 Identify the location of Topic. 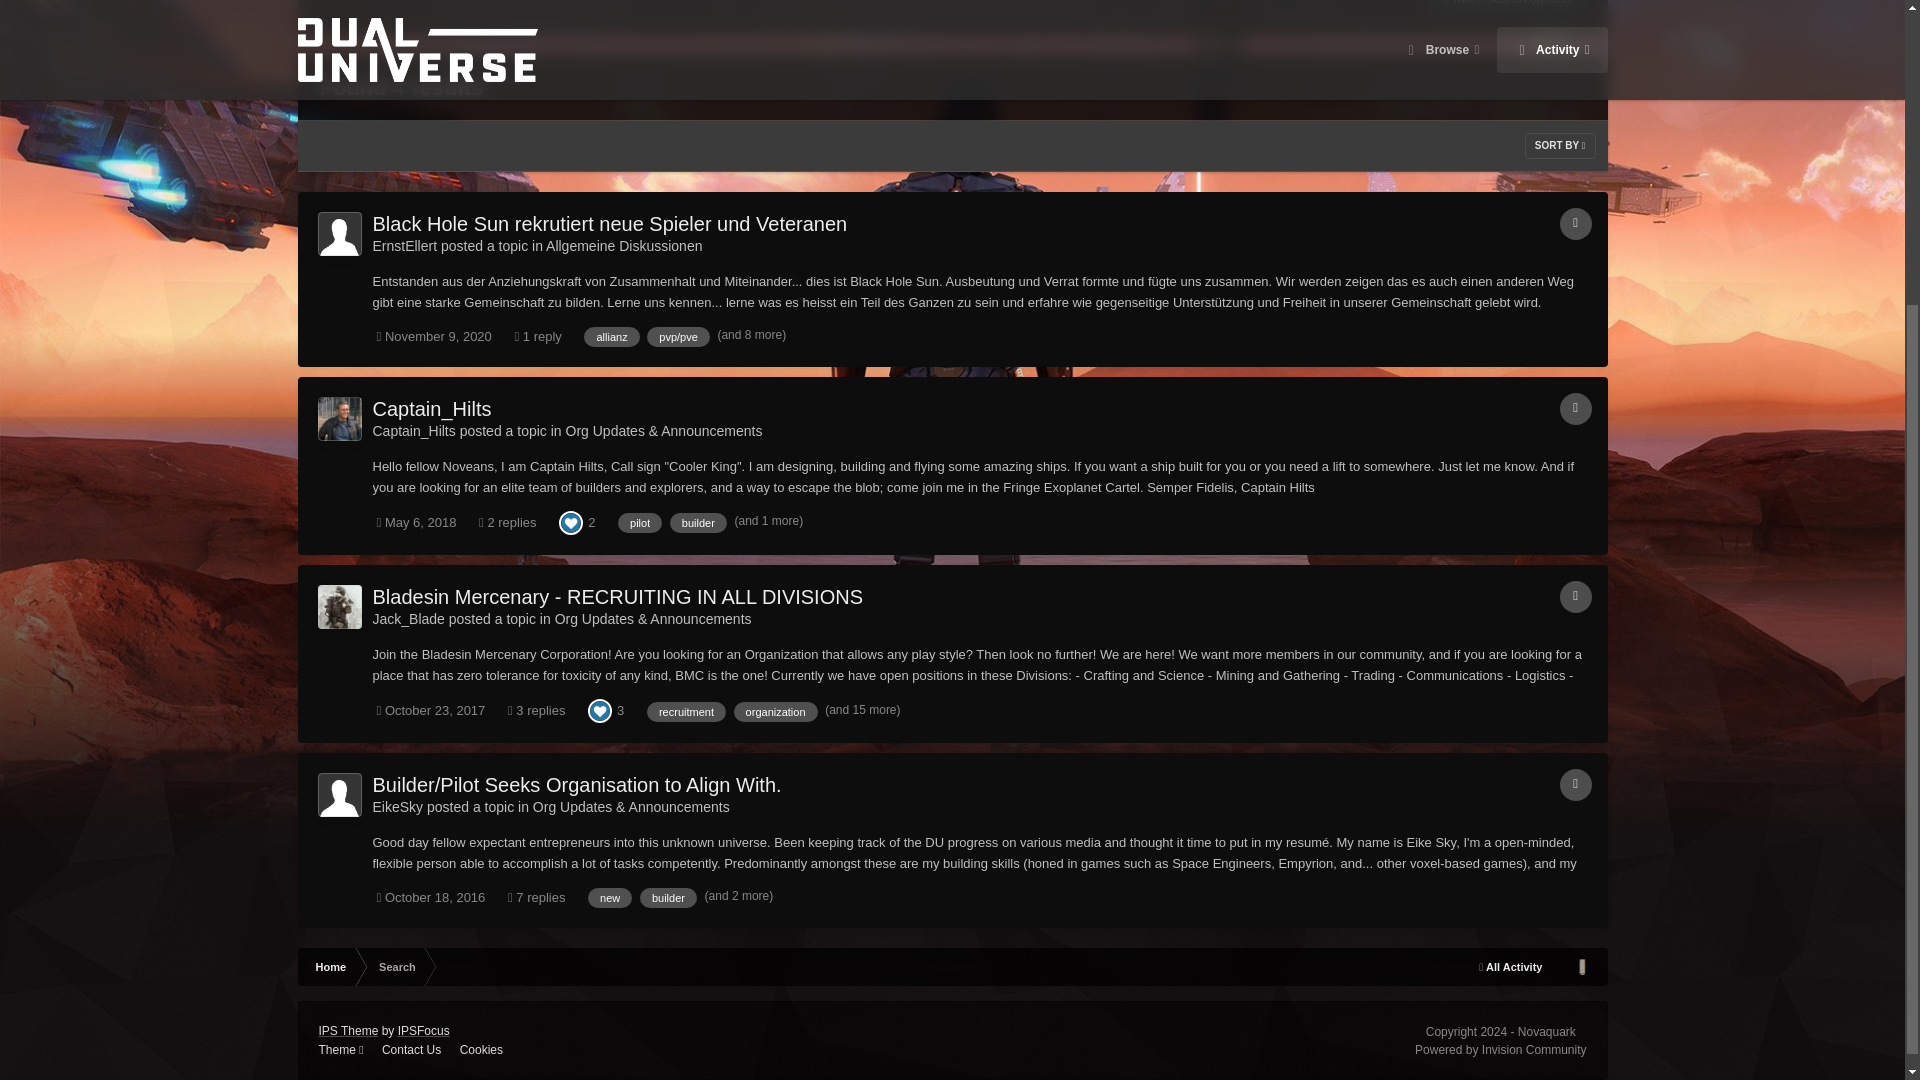
(1575, 224).